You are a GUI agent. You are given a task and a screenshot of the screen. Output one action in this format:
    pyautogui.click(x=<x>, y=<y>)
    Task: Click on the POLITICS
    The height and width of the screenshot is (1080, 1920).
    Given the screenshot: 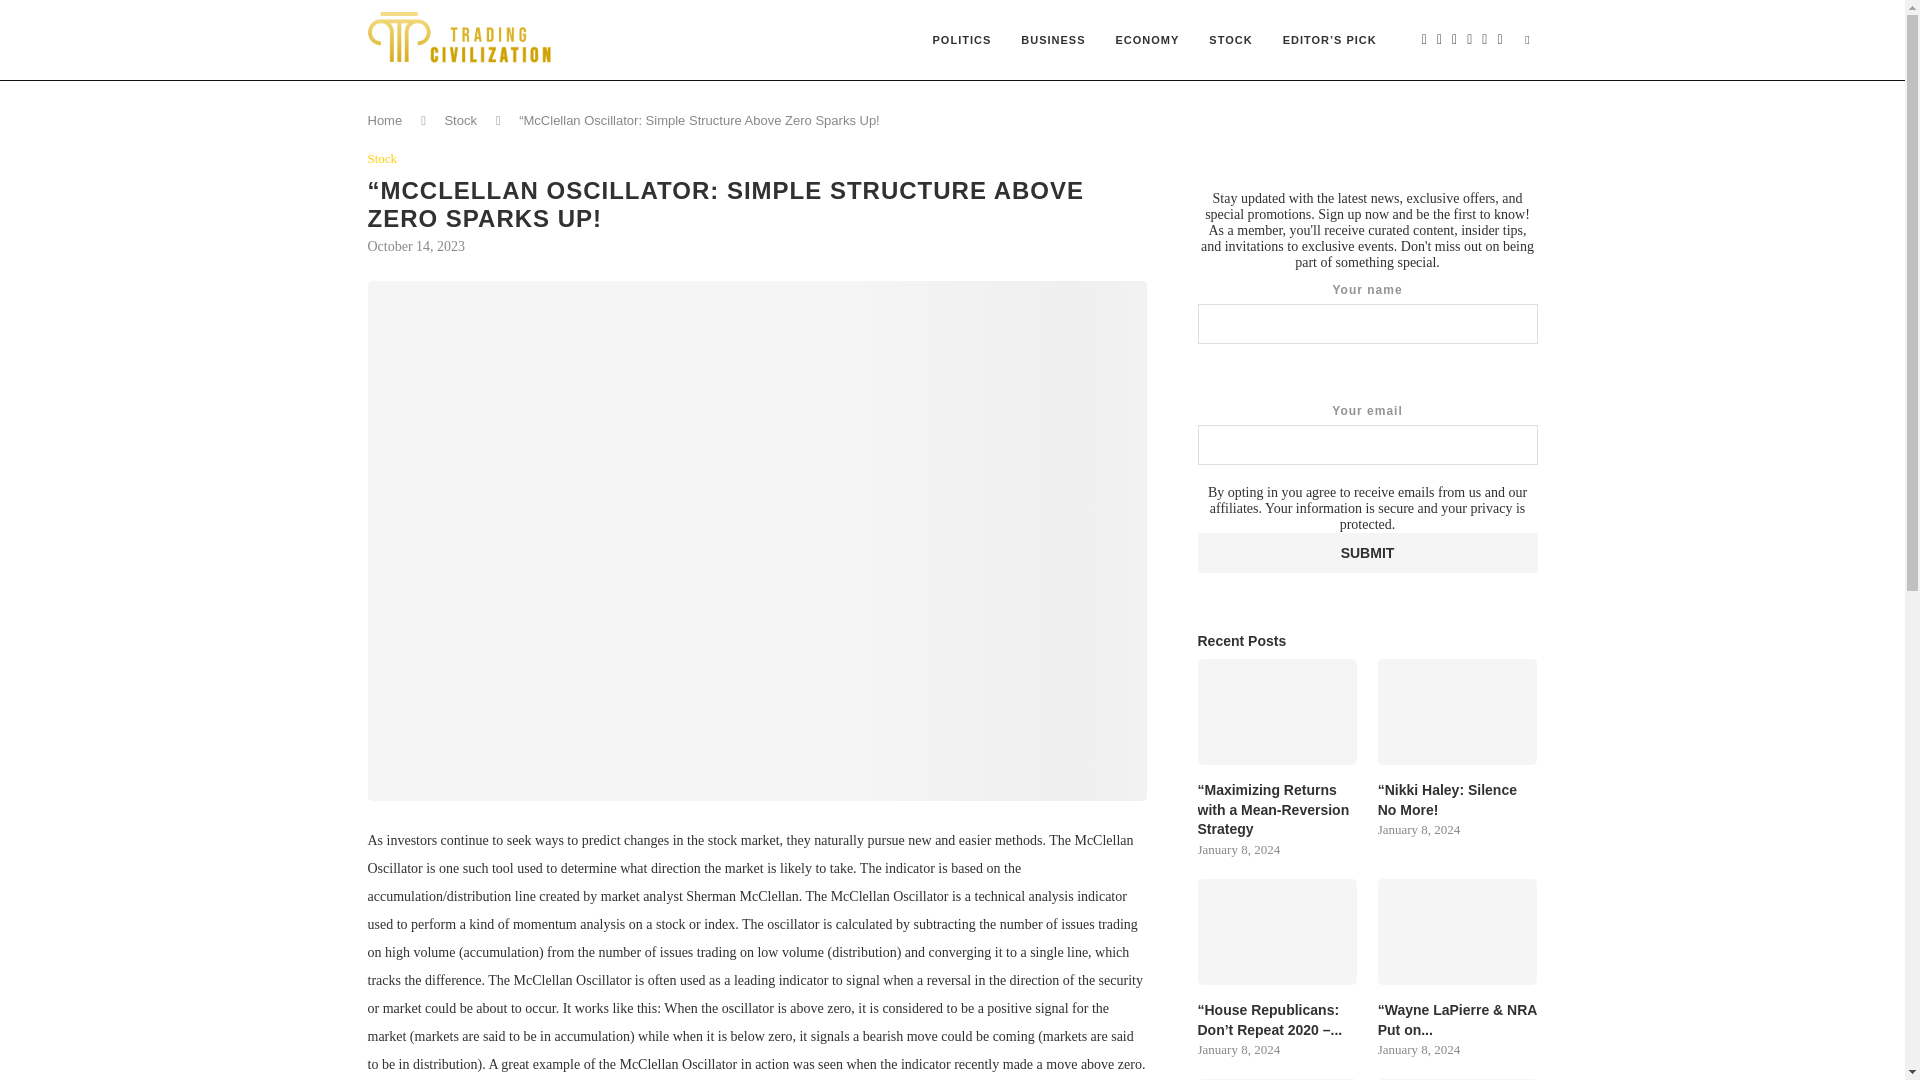 What is the action you would take?
    pyautogui.click(x=962, y=40)
    